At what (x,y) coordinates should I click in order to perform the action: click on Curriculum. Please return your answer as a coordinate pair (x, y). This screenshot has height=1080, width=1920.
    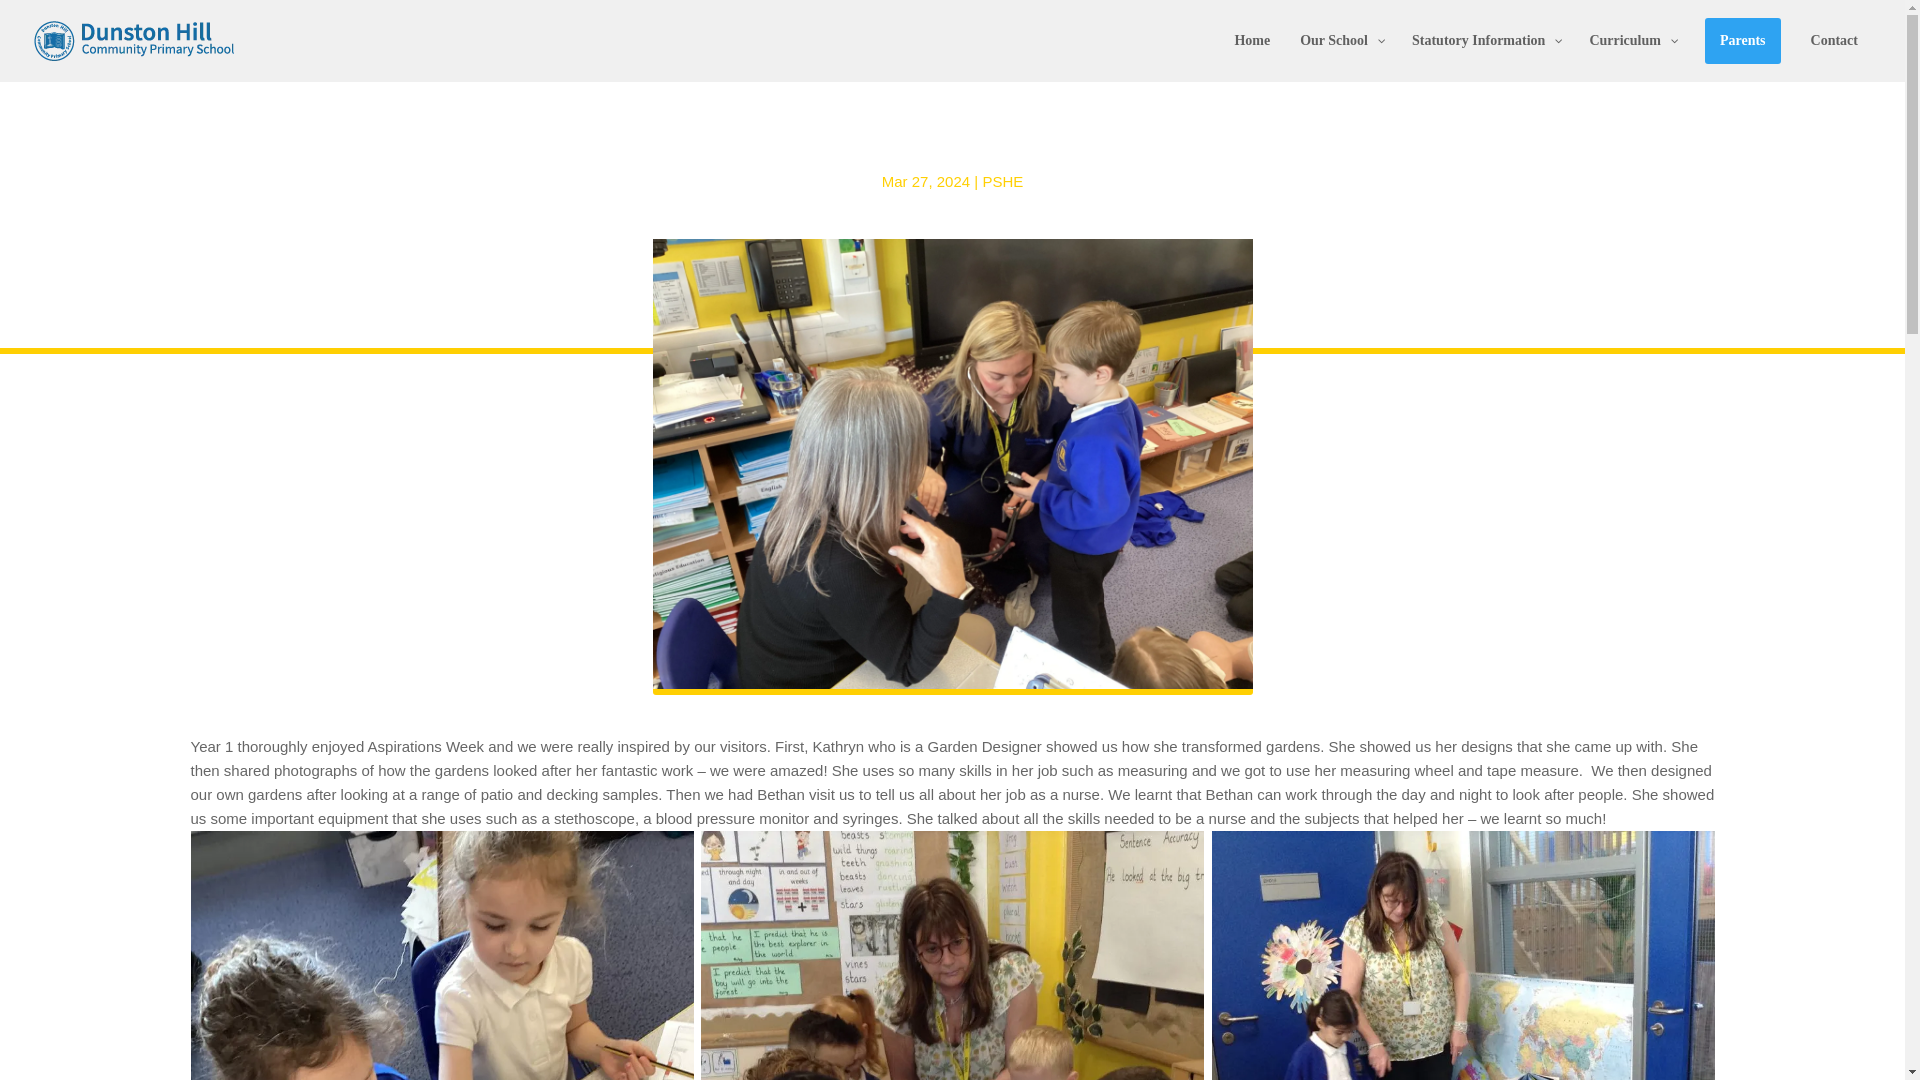
    Looking at the image, I should click on (1632, 58).